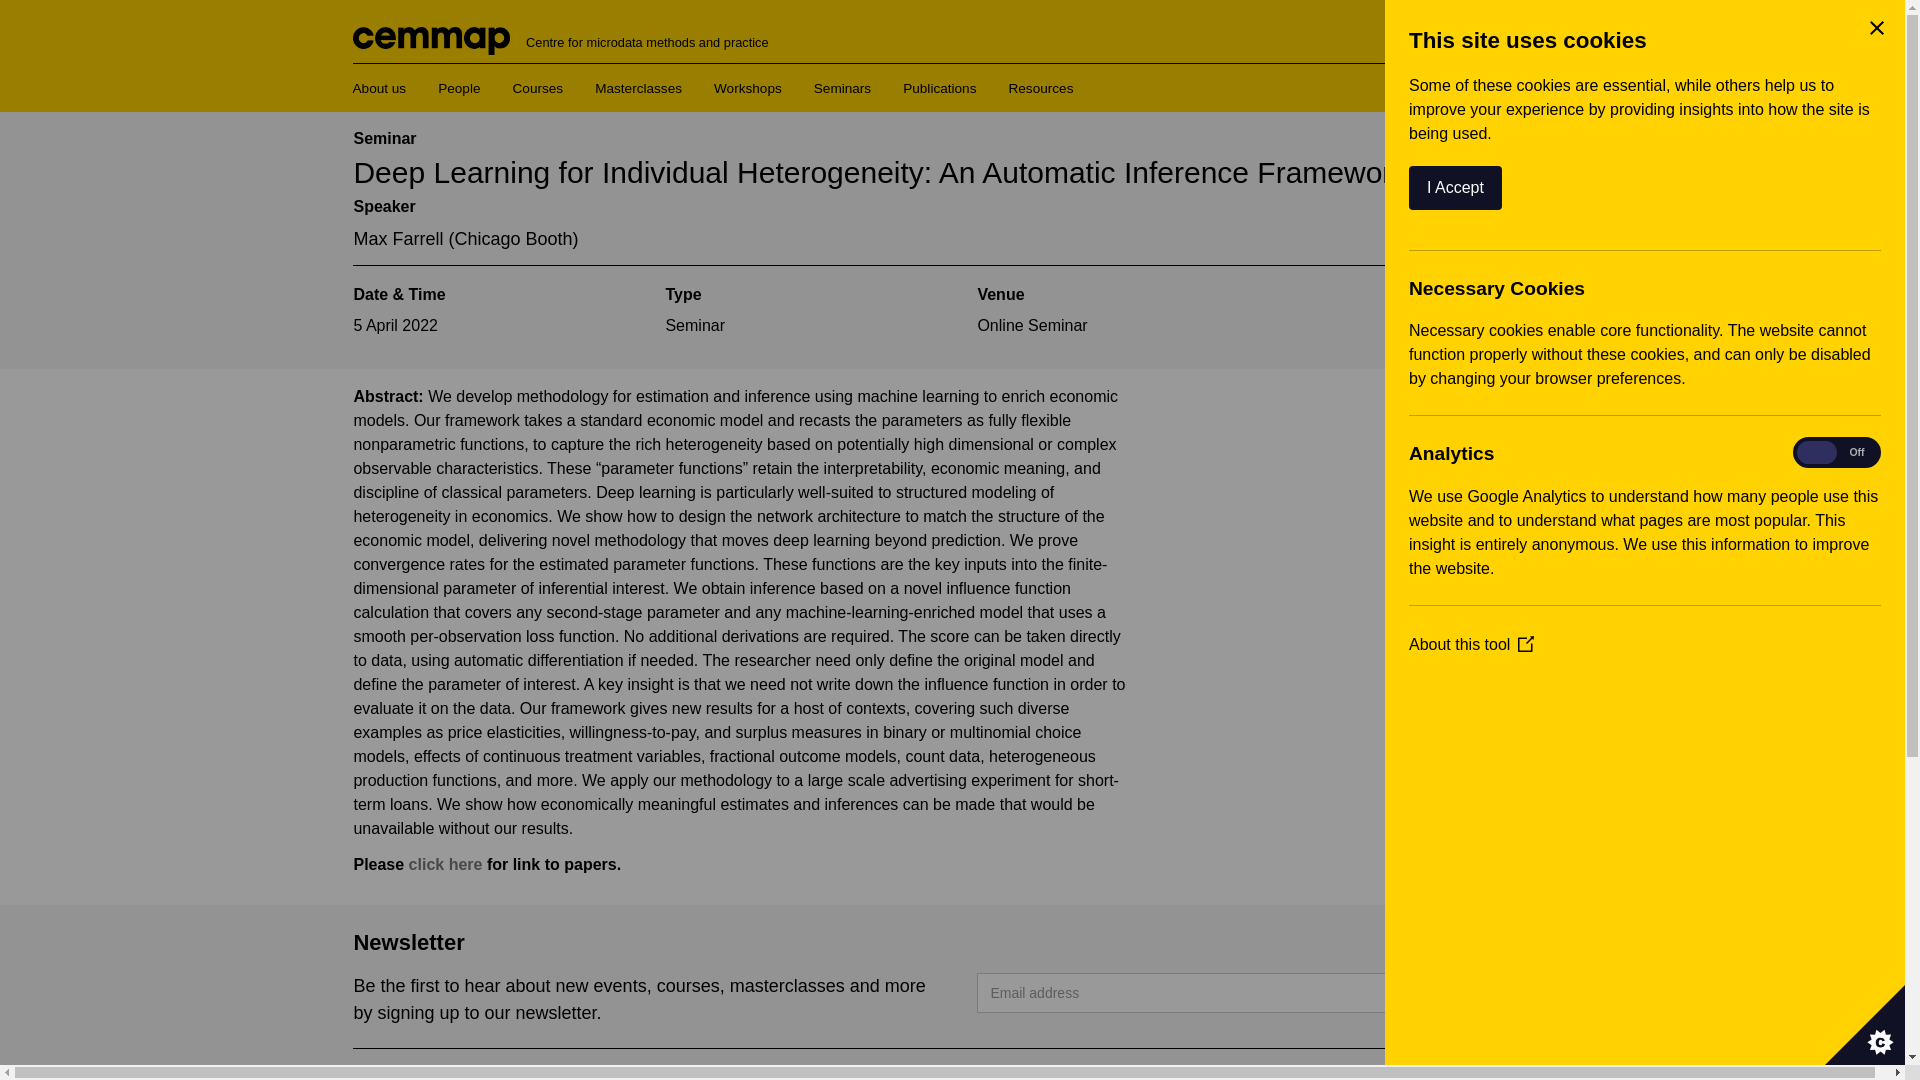 The width and height of the screenshot is (1920, 1080). Describe the element at coordinates (638, 88) in the screenshot. I see `Masterclasses` at that location.